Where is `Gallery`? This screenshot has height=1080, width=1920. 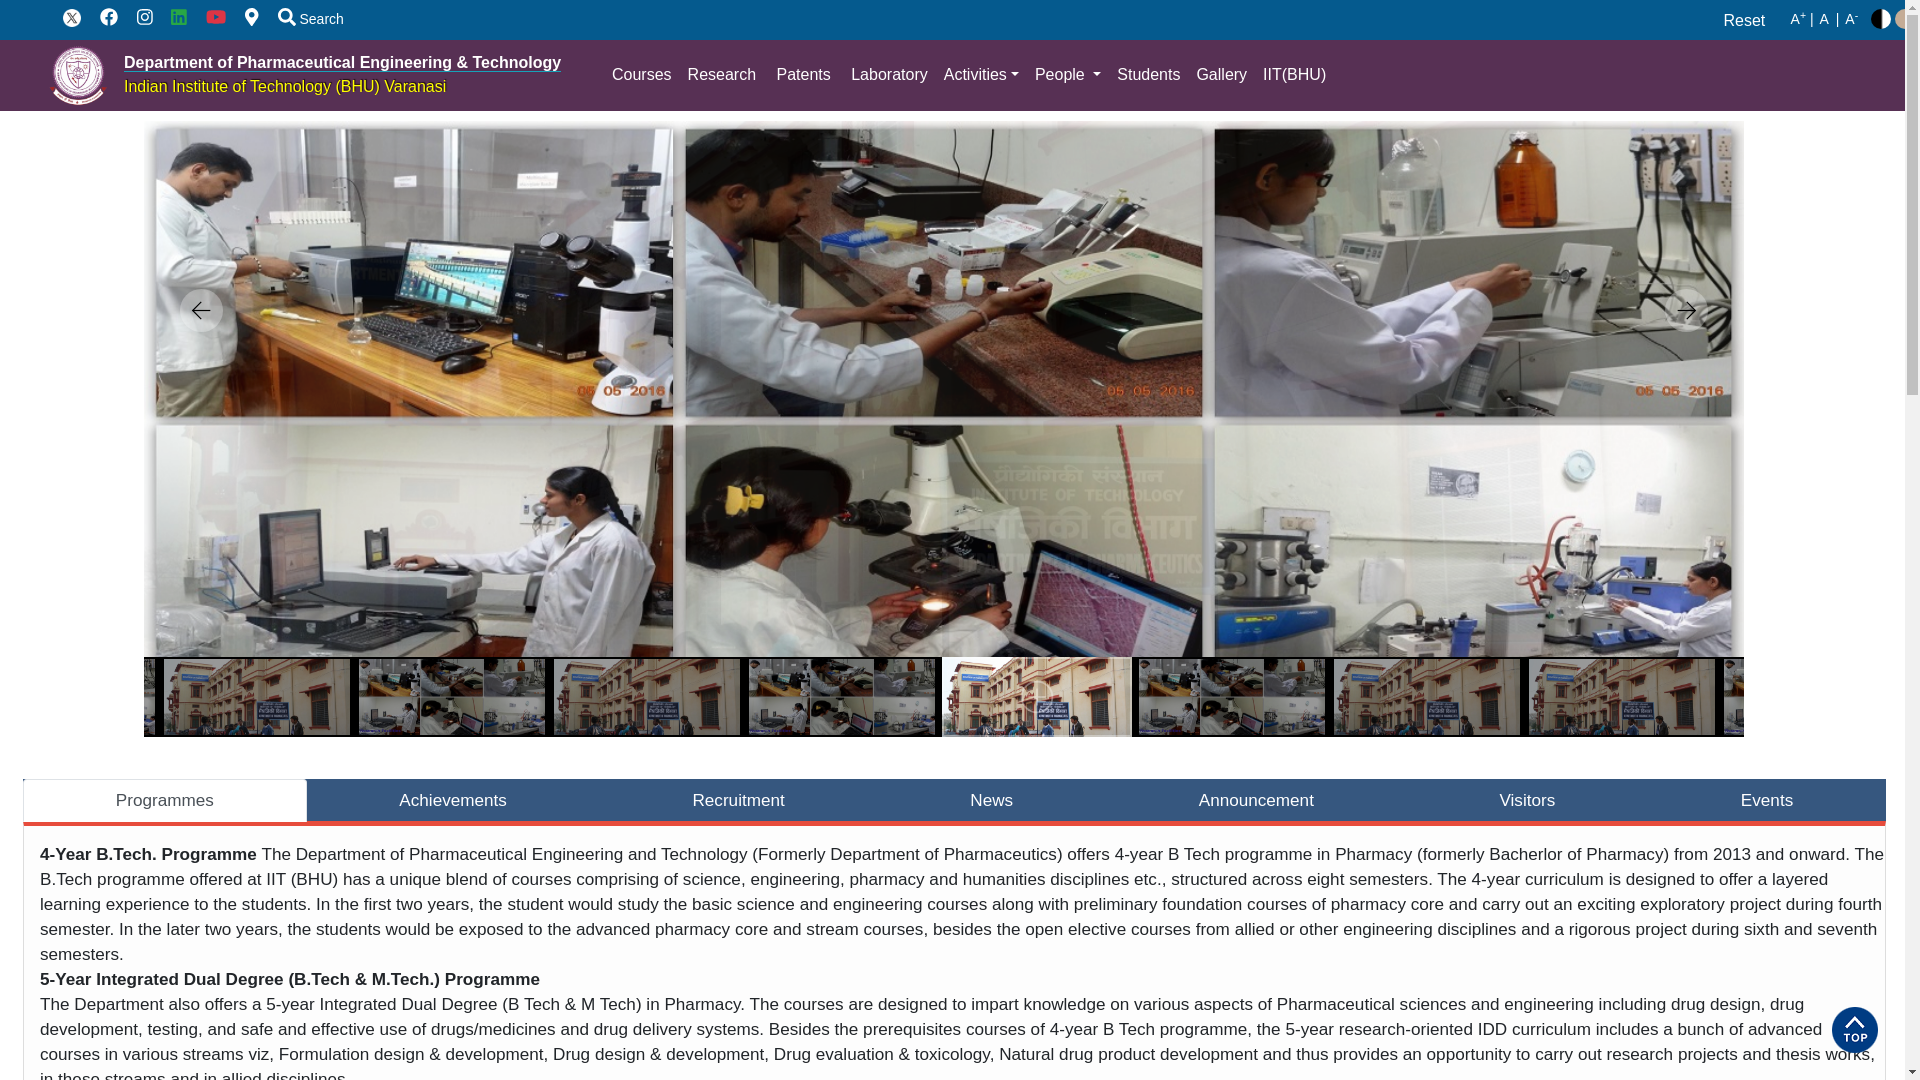
Gallery is located at coordinates (1222, 75).